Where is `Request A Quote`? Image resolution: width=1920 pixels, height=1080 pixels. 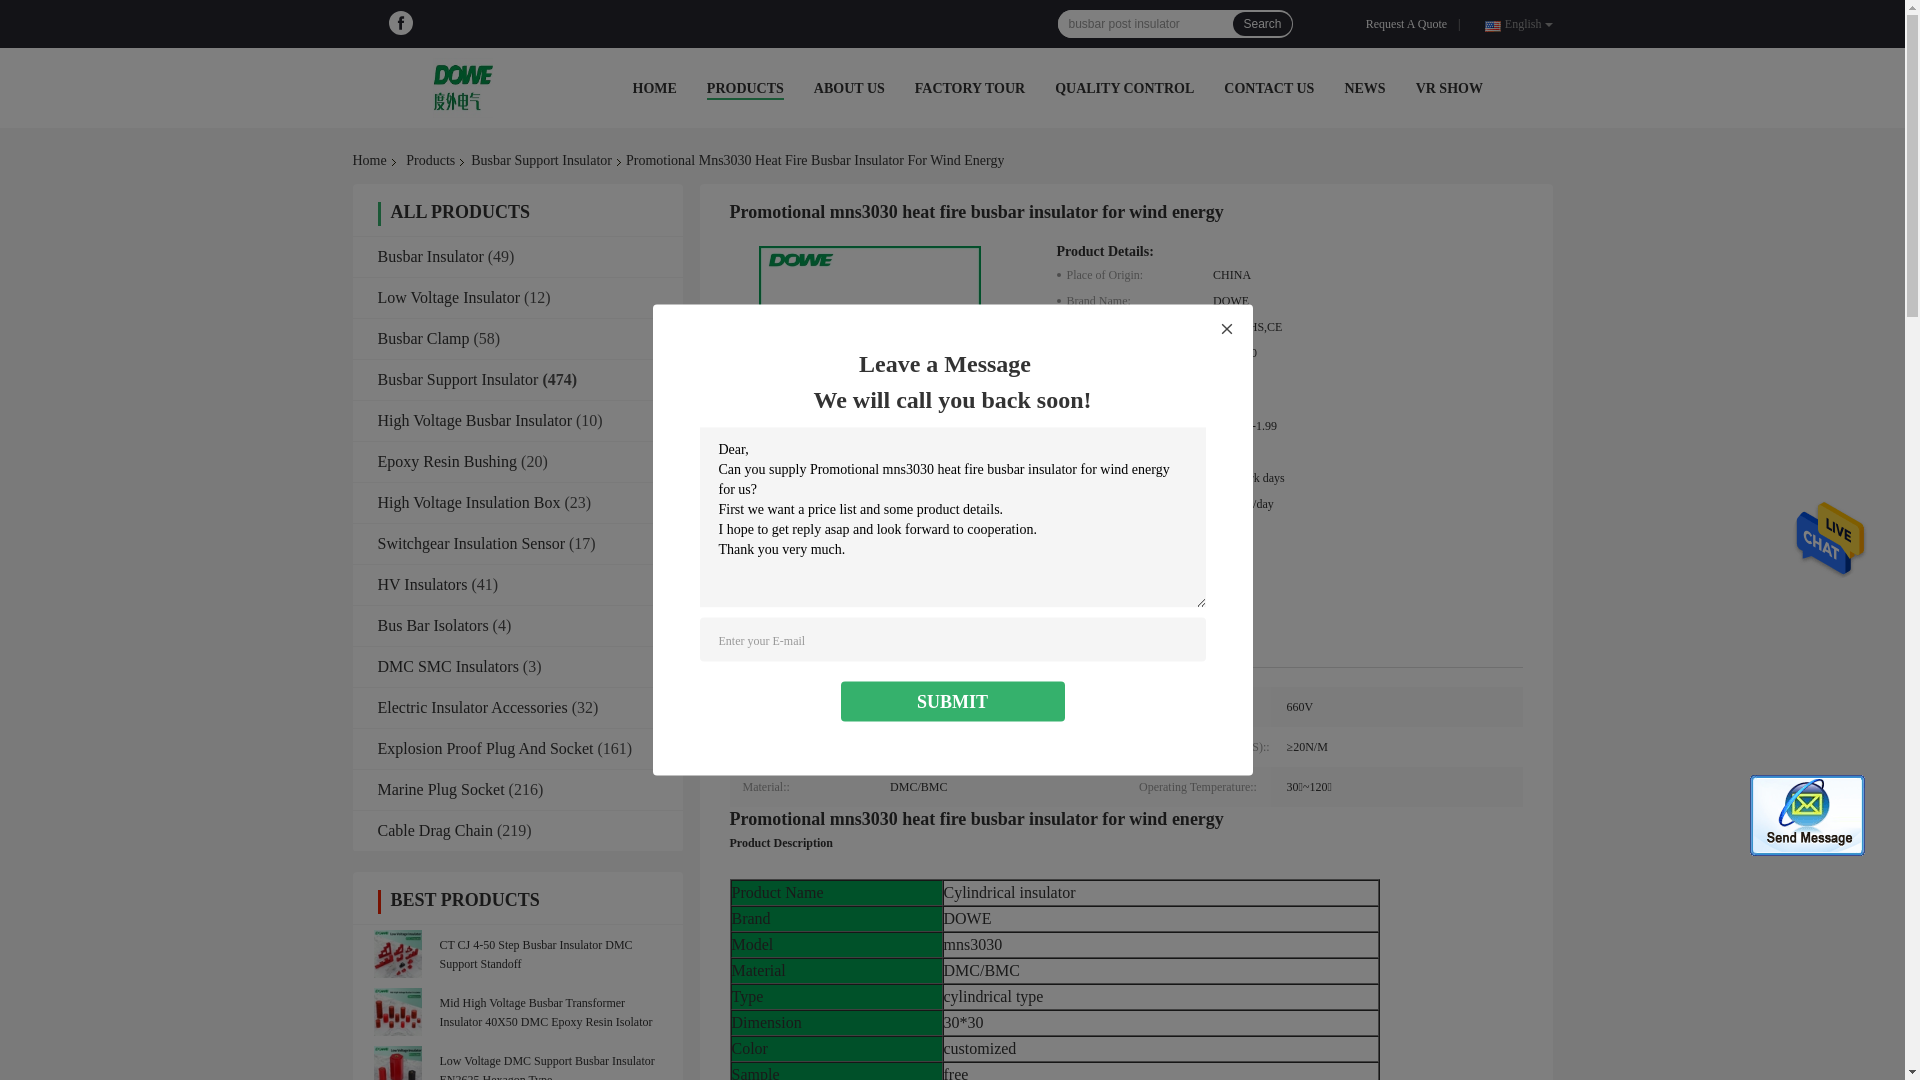
Request A Quote is located at coordinates (1410, 24).